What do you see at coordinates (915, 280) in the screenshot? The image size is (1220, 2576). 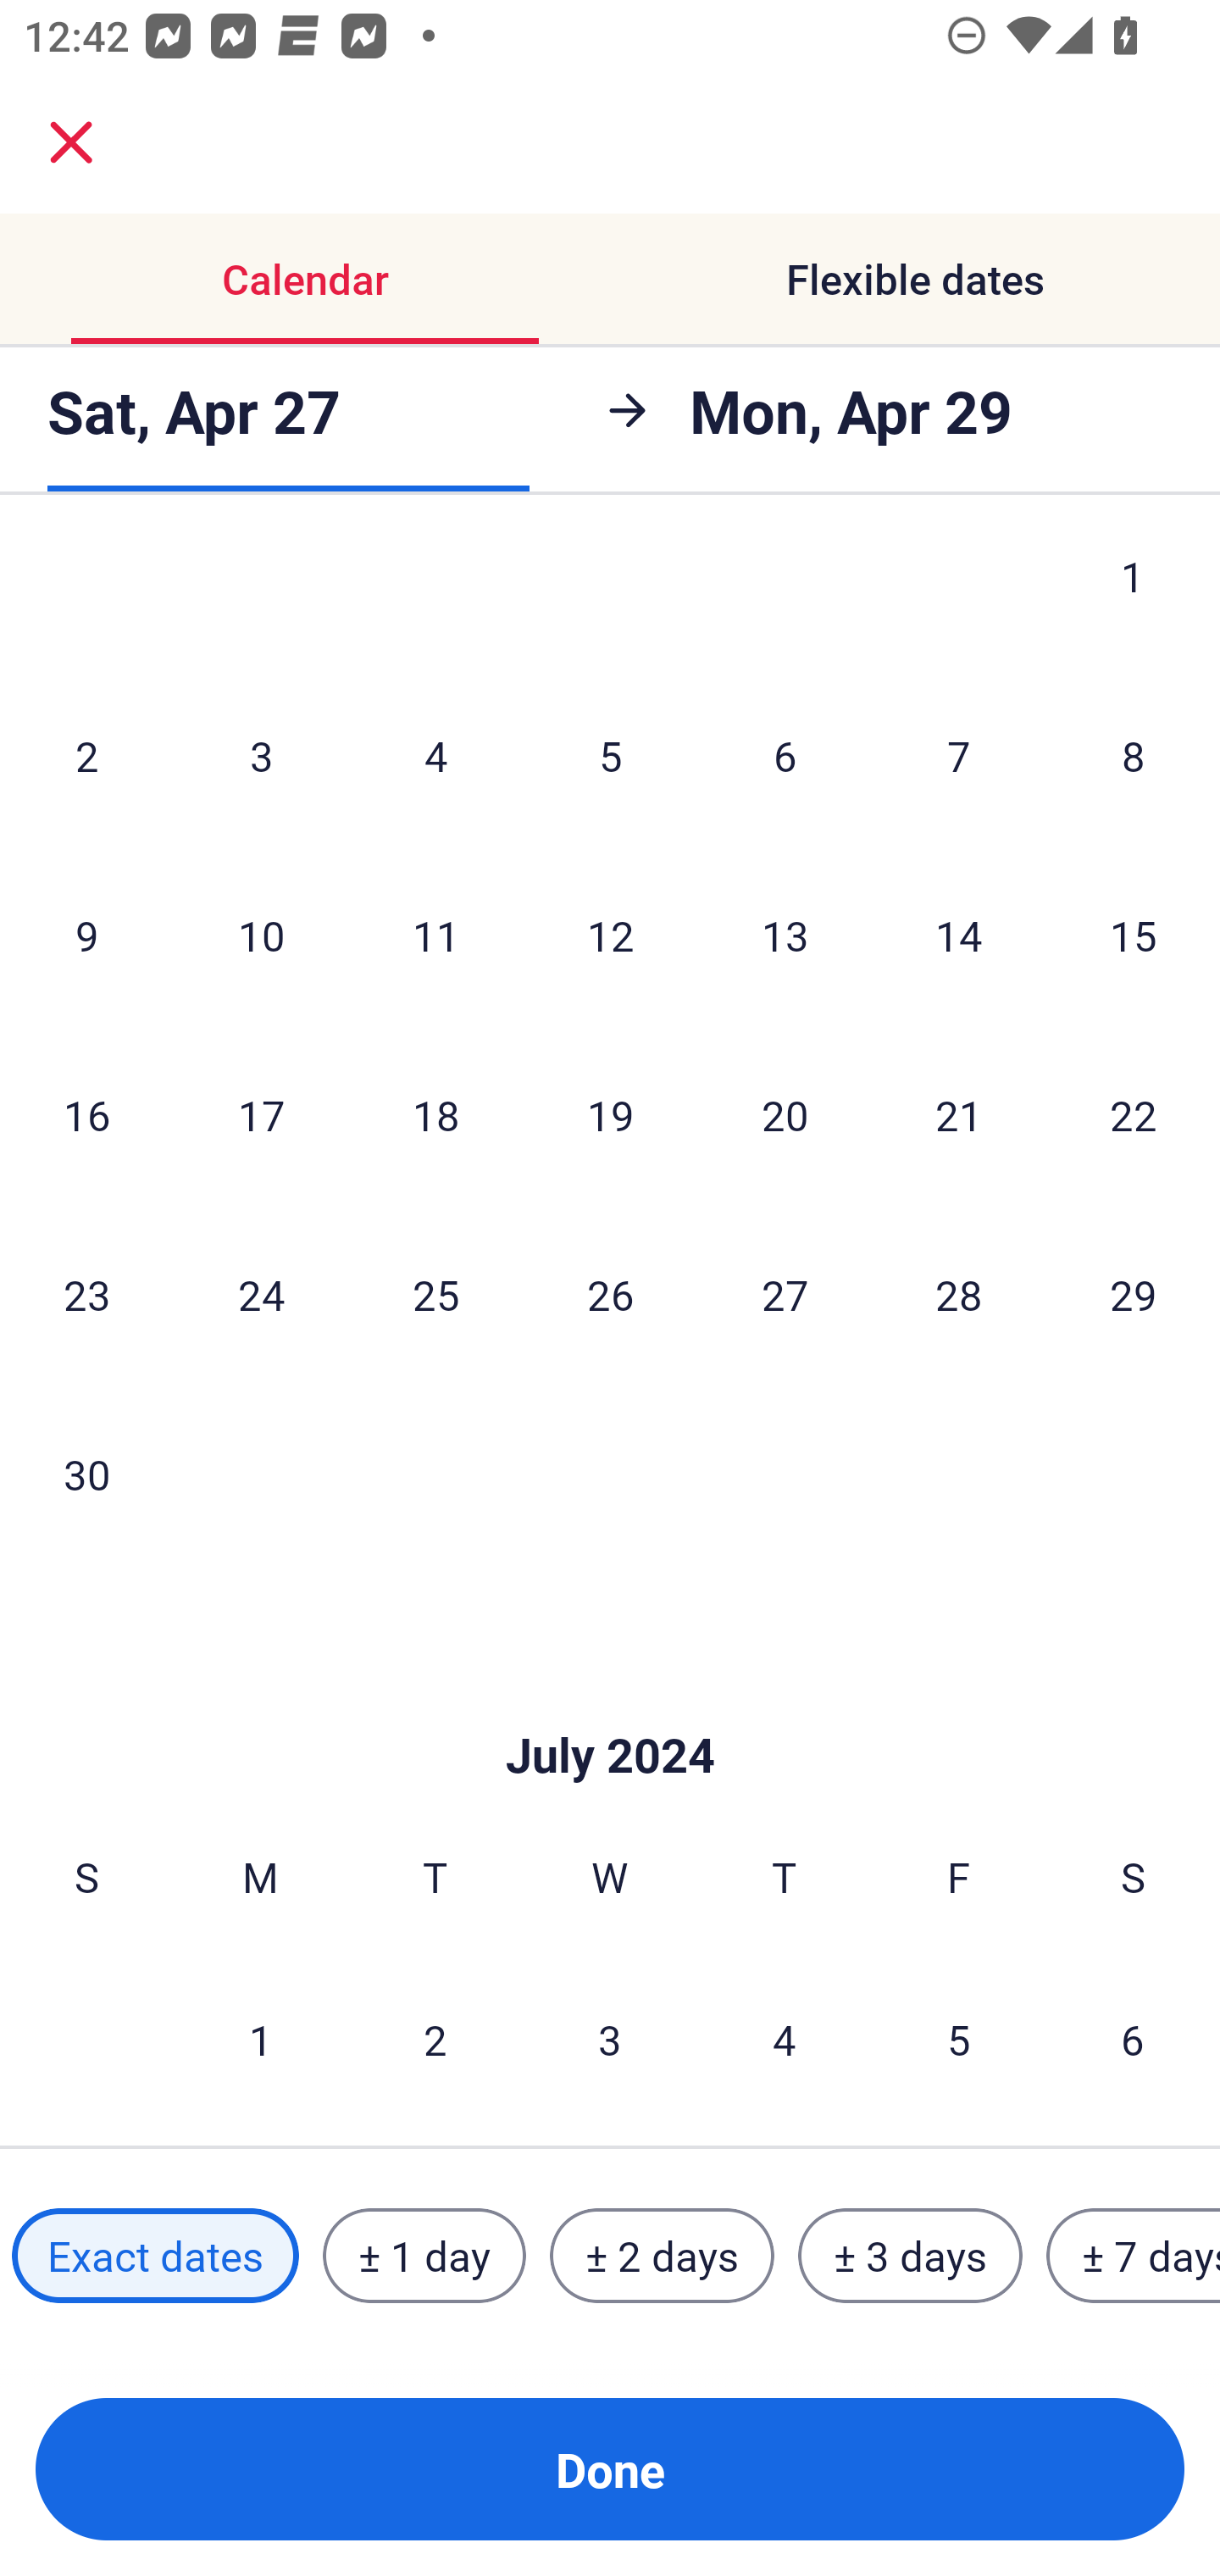 I see `Flexible dates` at bounding box center [915, 280].